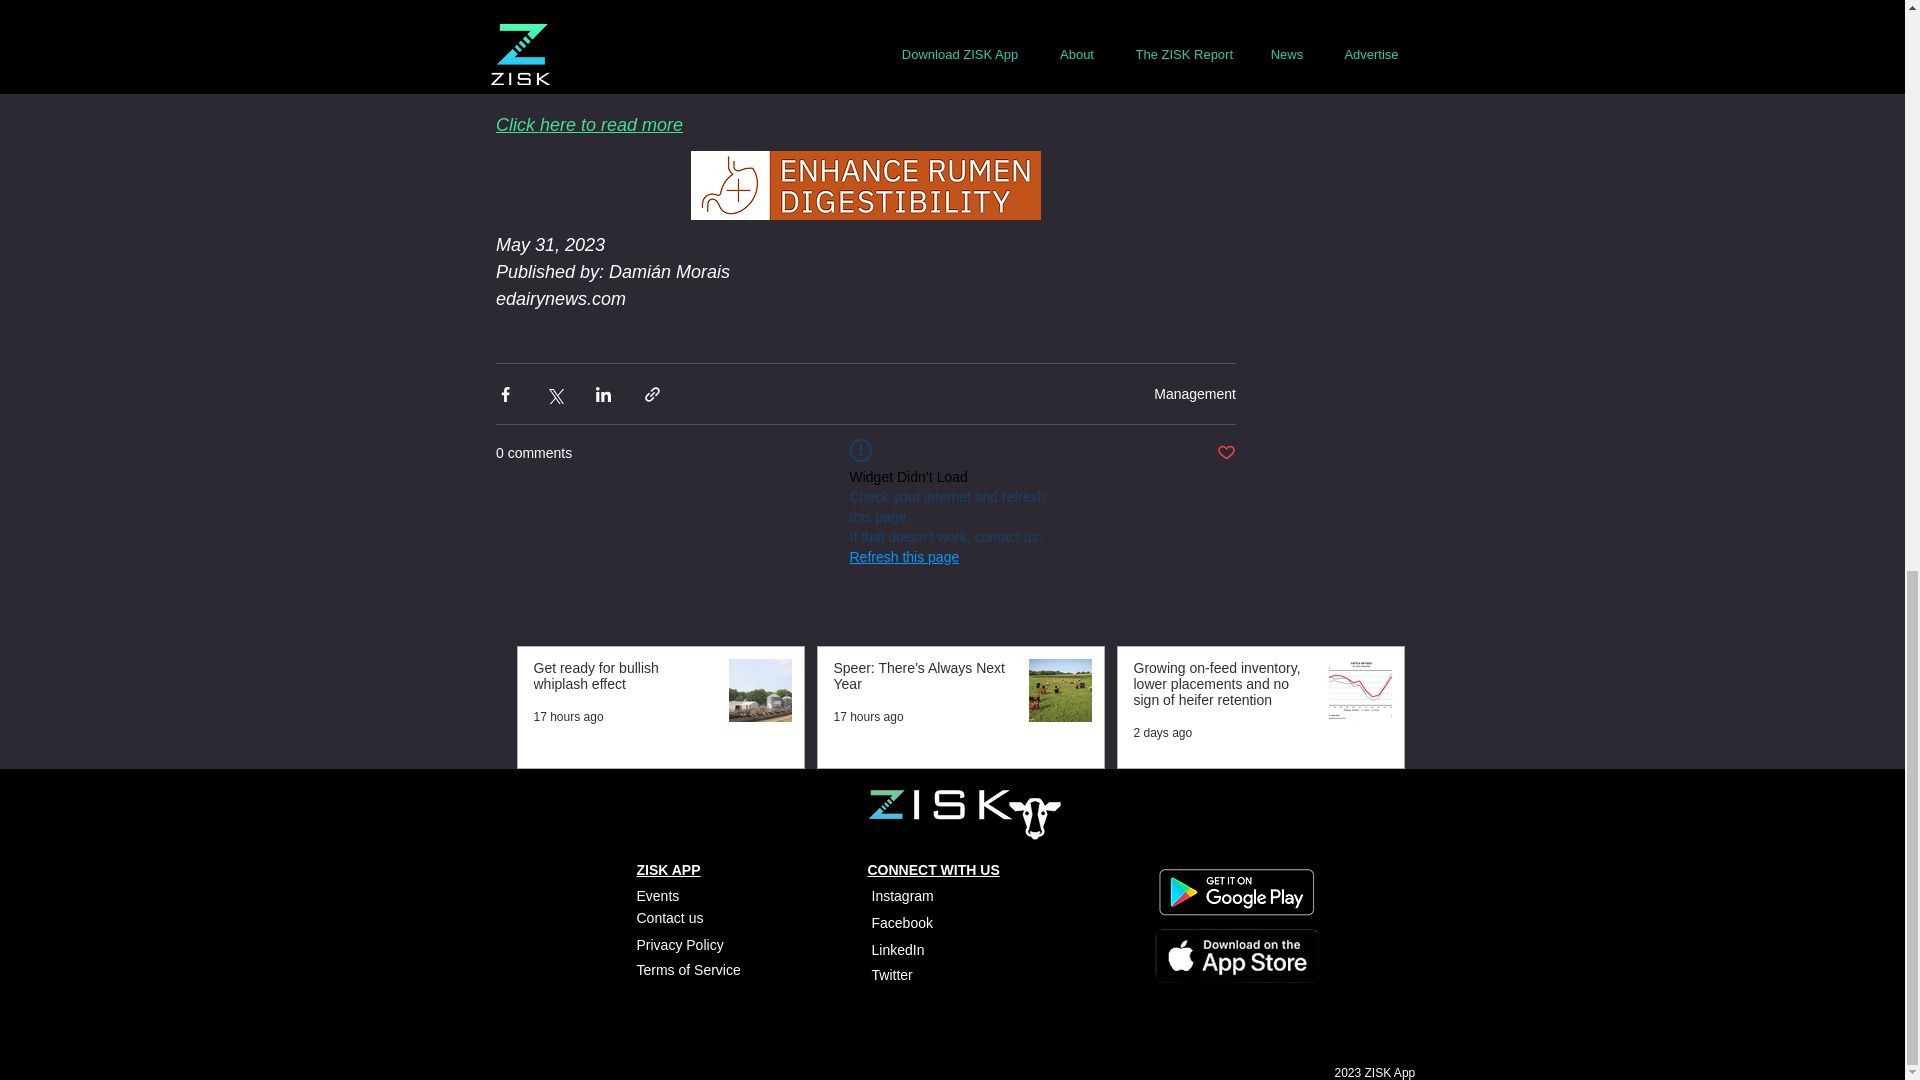  What do you see at coordinates (687, 970) in the screenshot?
I see `Terms of Service` at bounding box center [687, 970].